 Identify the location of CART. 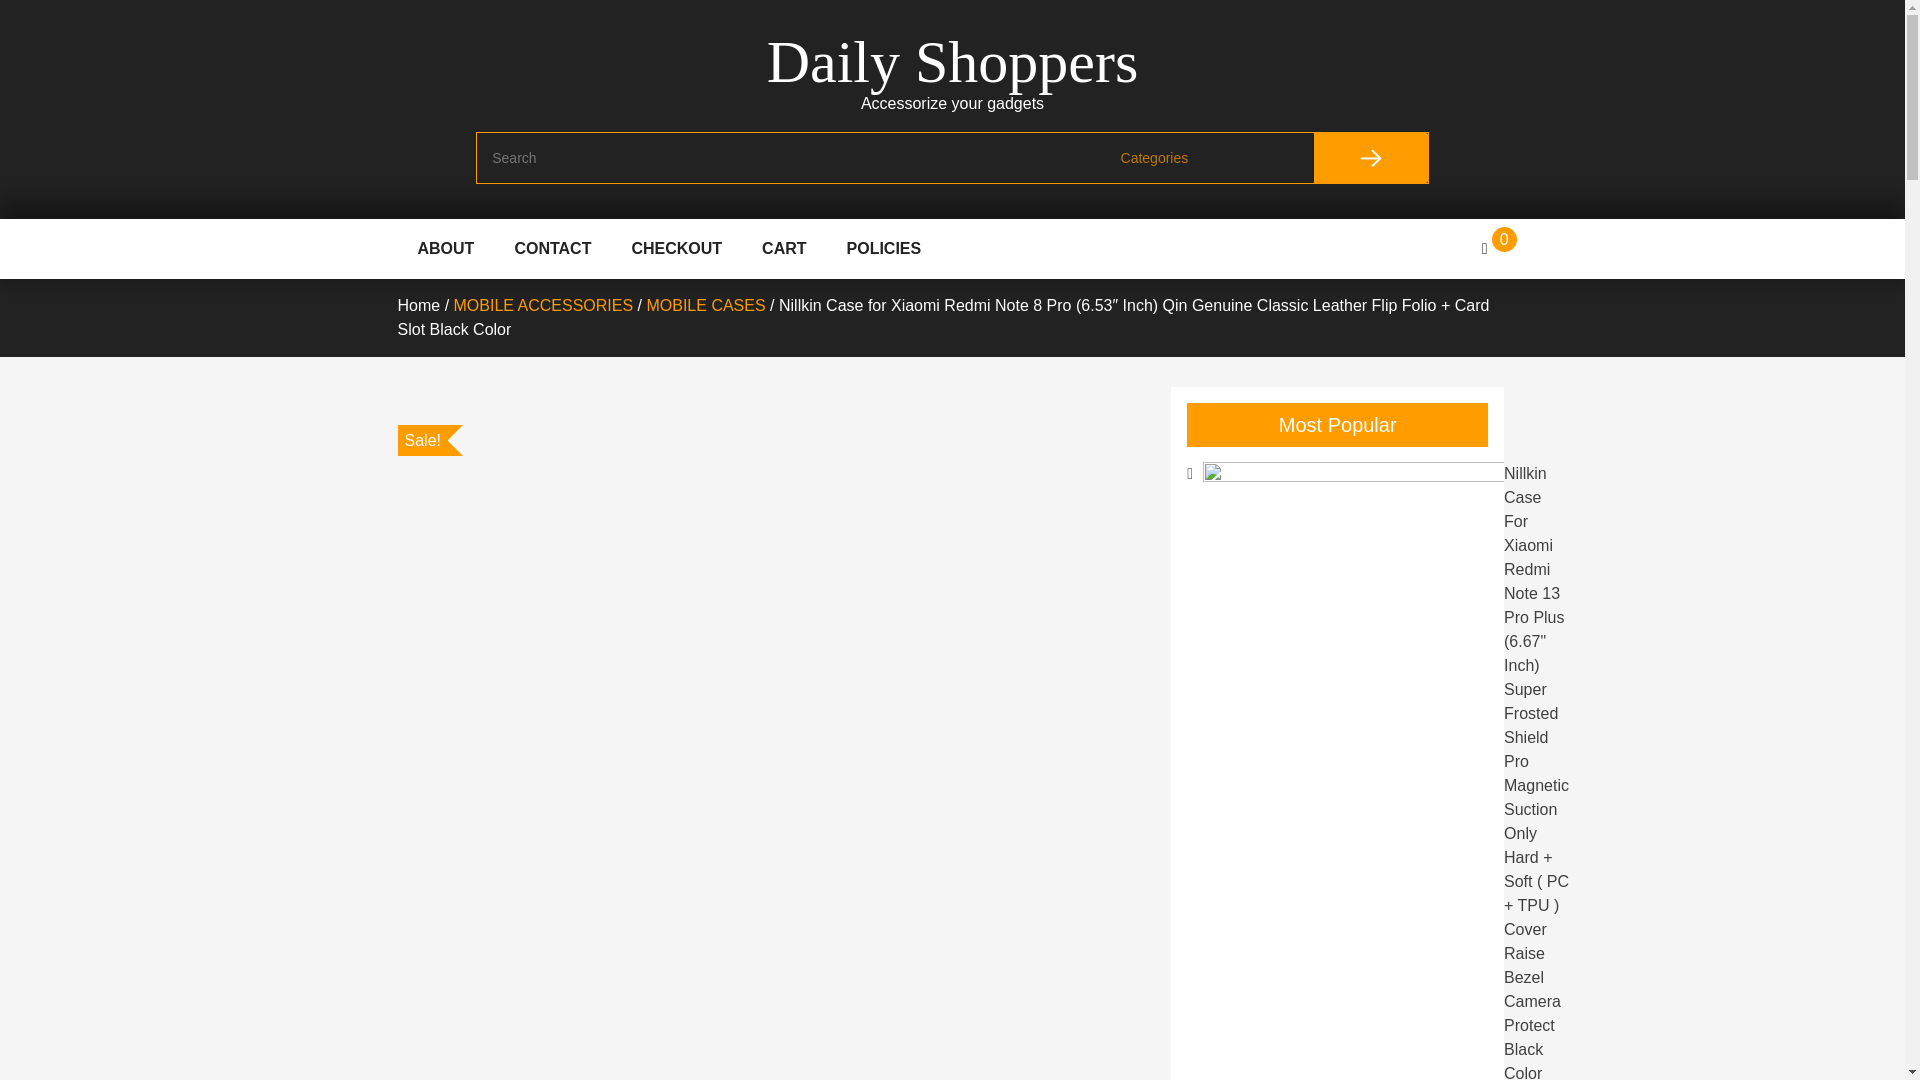
(784, 248).